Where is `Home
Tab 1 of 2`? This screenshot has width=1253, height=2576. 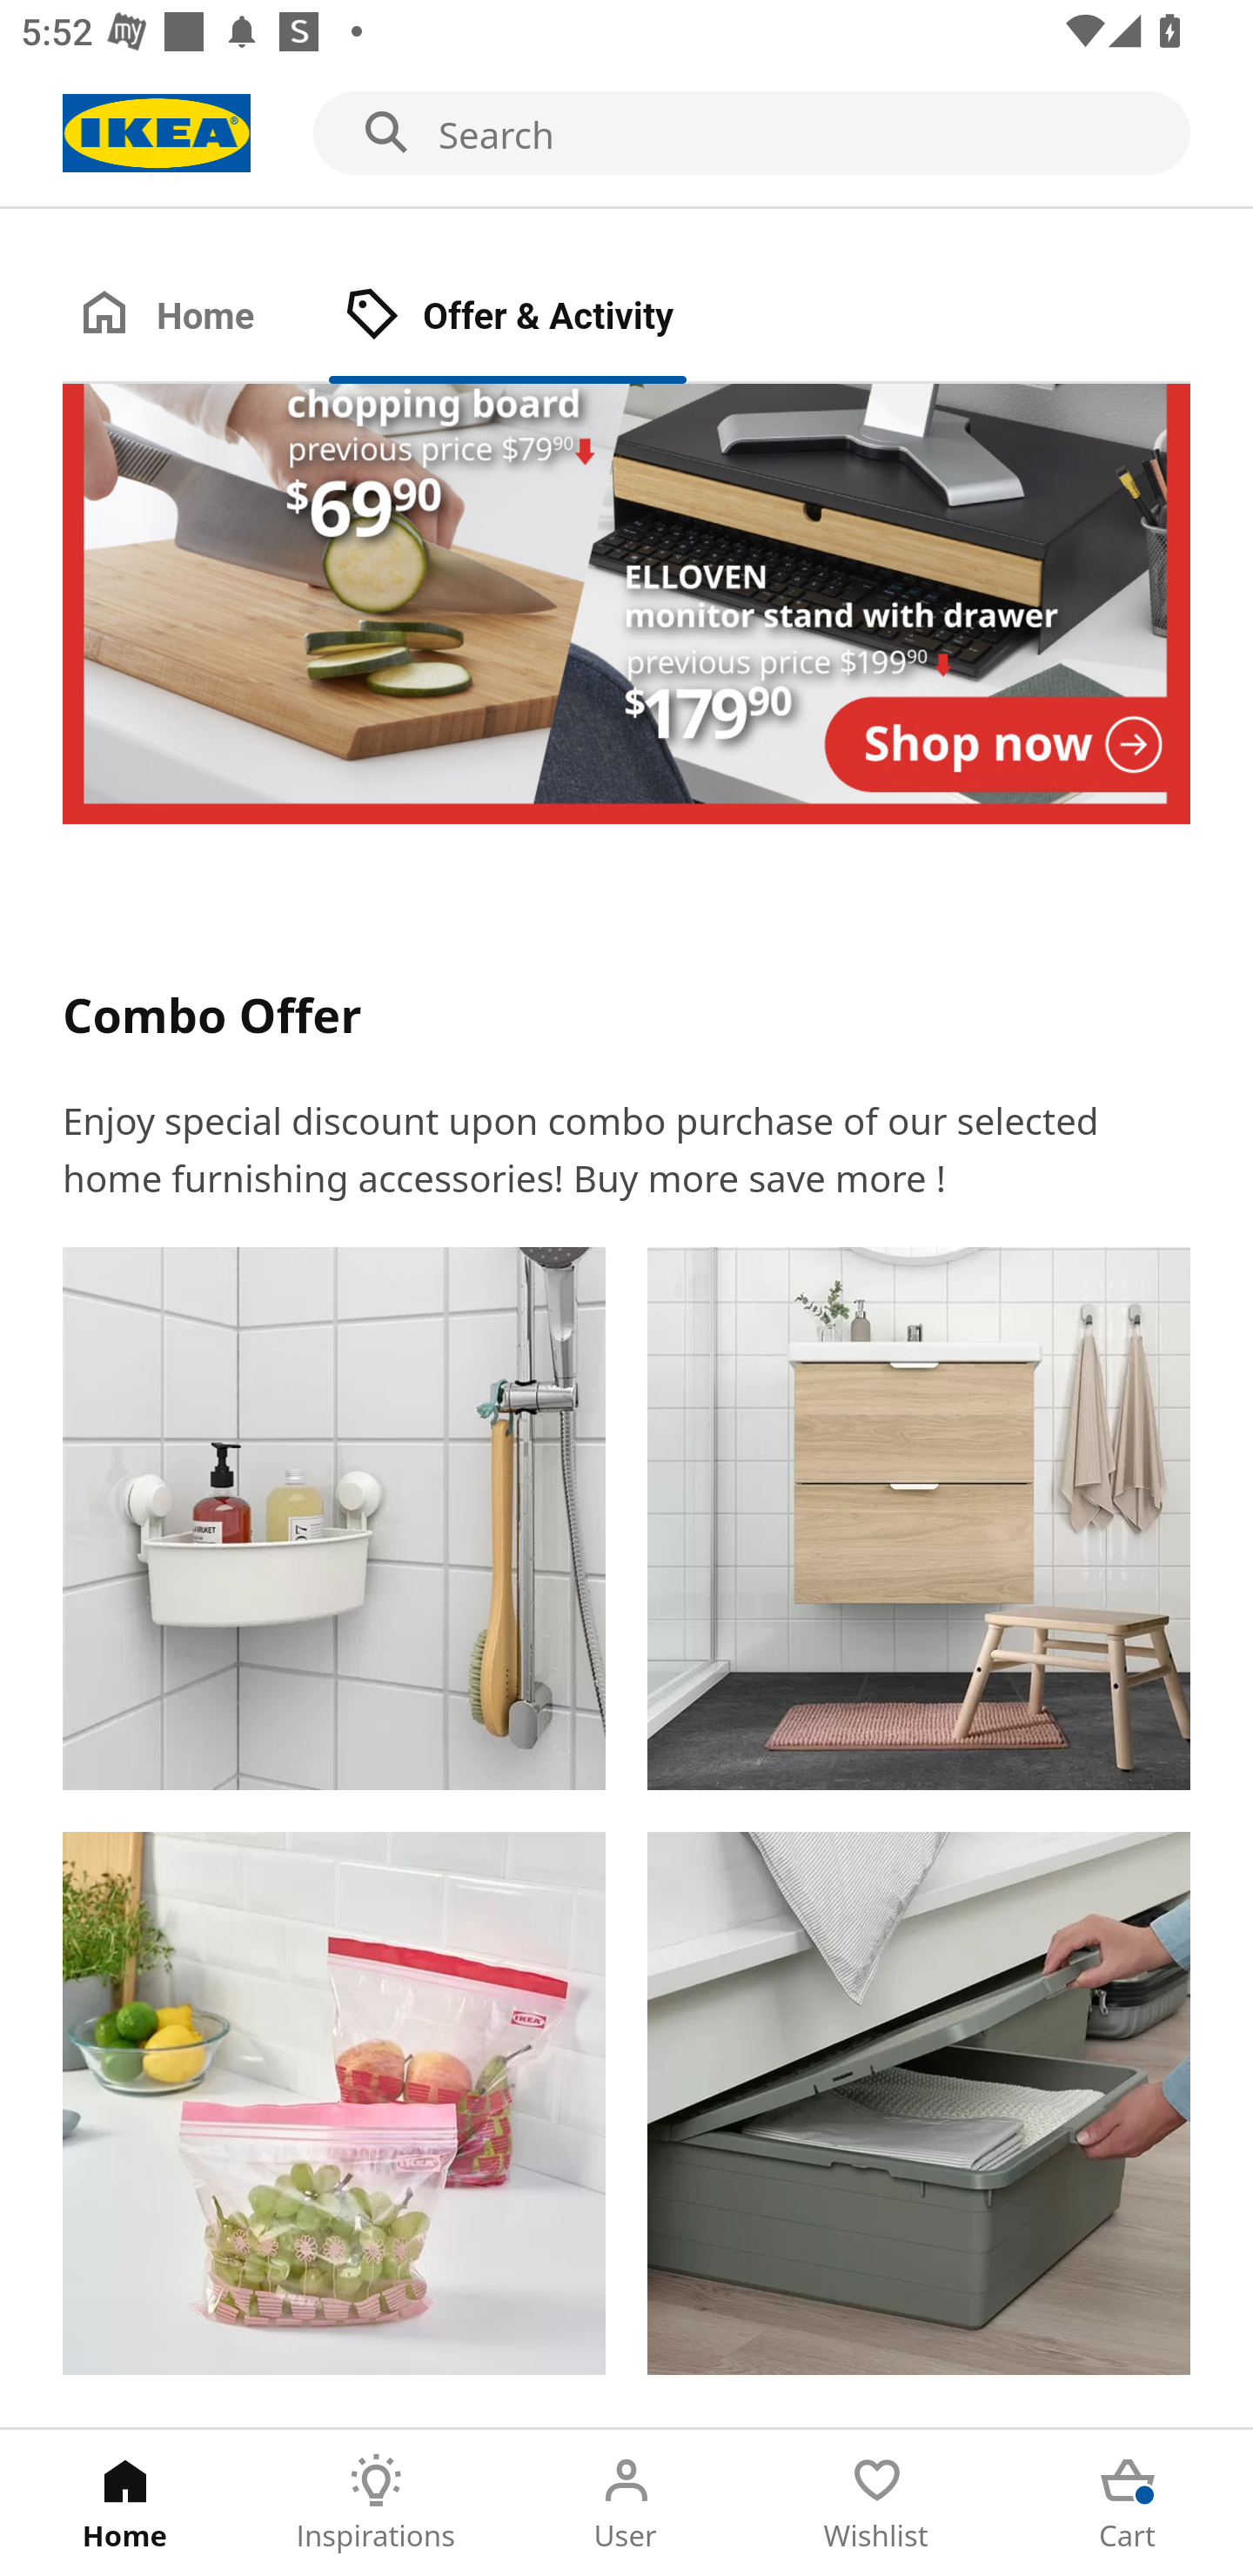 Home
Tab 1 of 2 is located at coordinates (195, 317).